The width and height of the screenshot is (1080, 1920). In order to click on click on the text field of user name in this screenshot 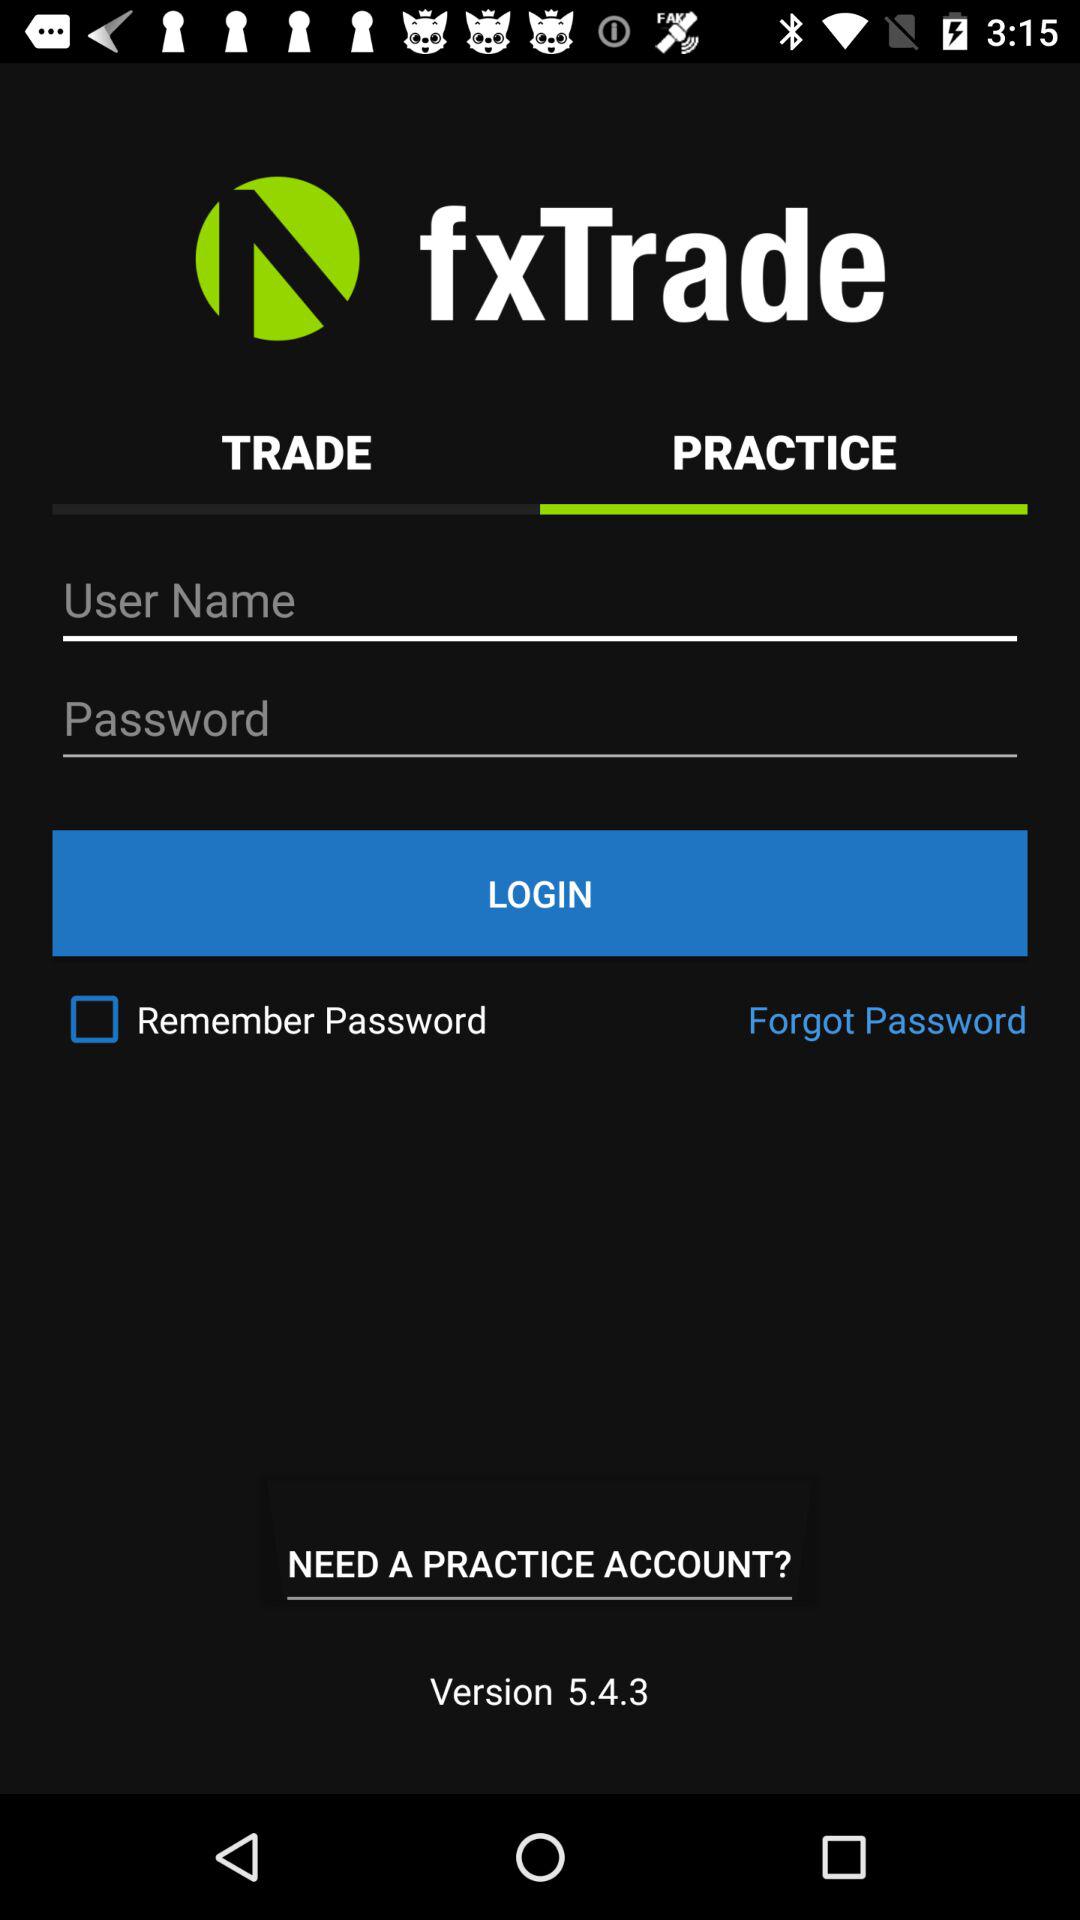, I will do `click(540, 600)`.